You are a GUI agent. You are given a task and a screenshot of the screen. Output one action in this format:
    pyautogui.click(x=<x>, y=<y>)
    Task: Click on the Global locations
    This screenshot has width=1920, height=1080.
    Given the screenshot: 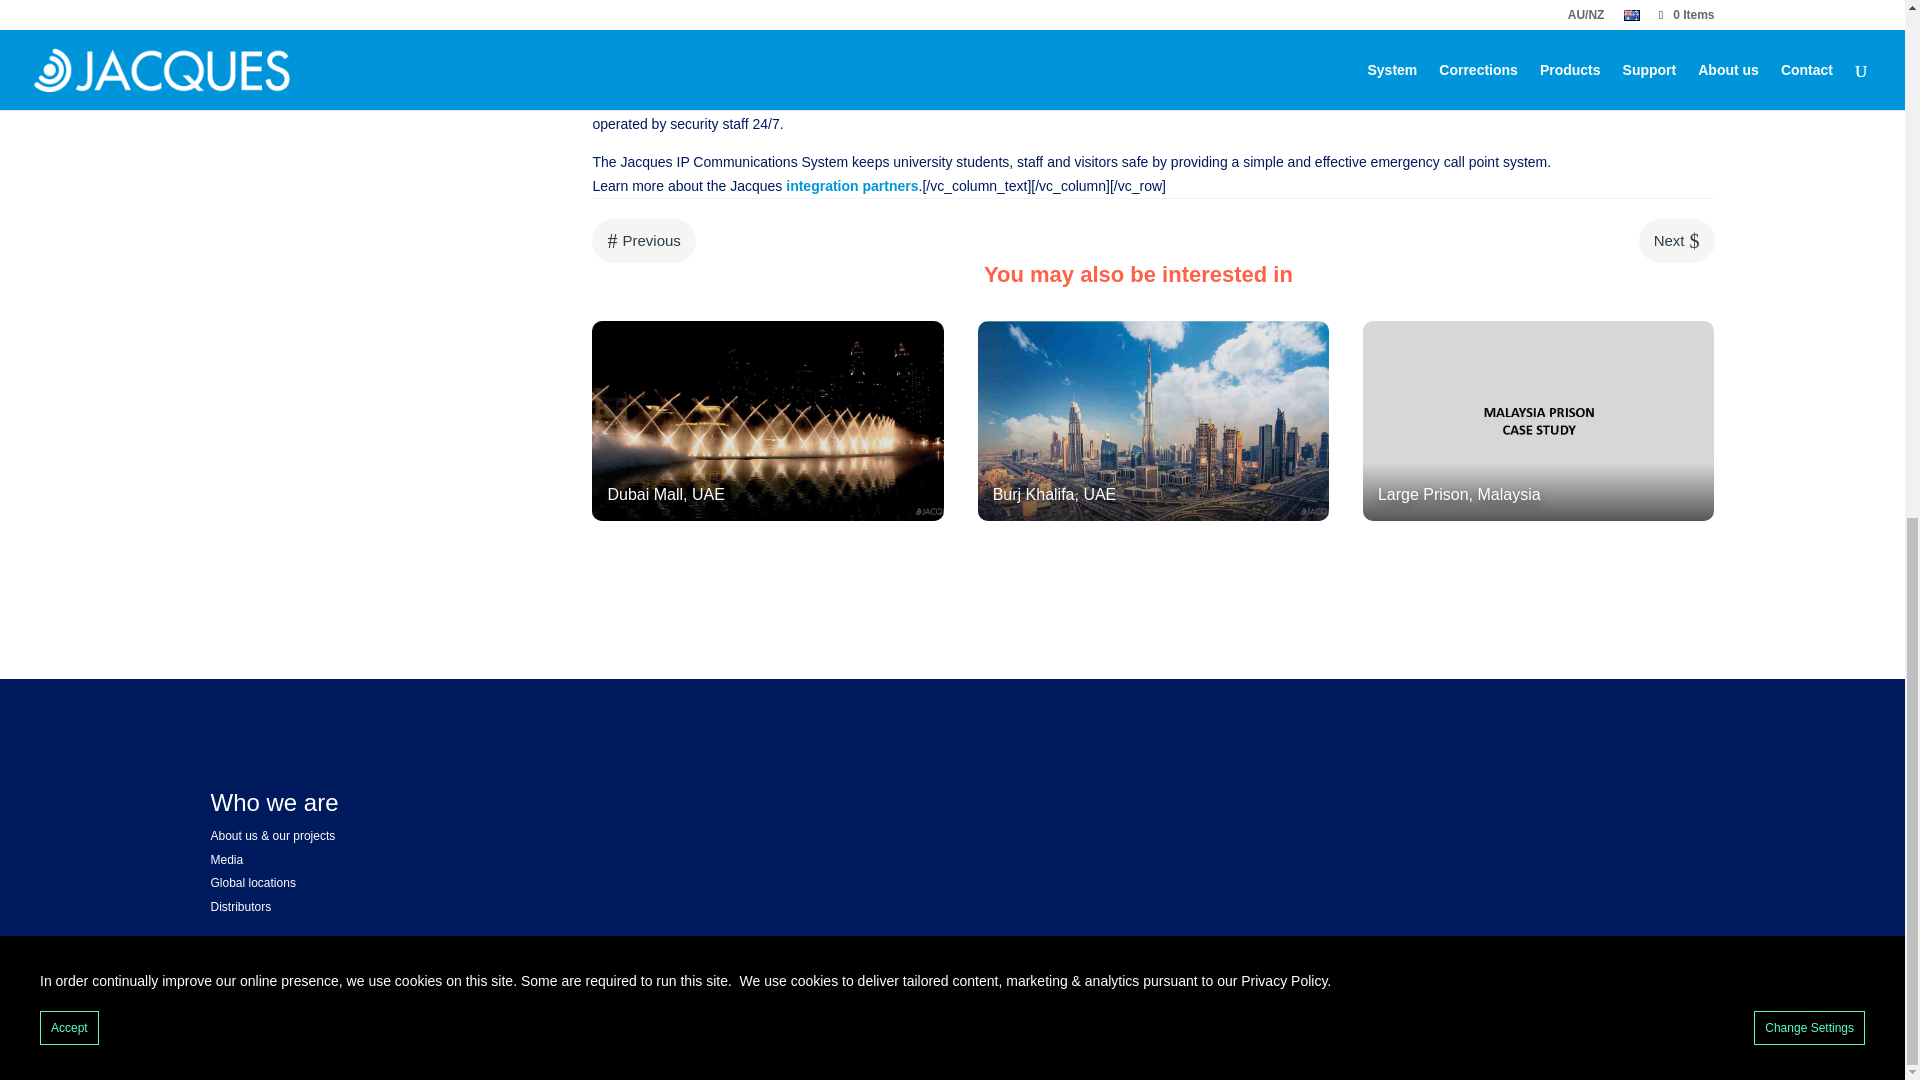 What is the action you would take?
    pyautogui.click(x=252, y=882)
    